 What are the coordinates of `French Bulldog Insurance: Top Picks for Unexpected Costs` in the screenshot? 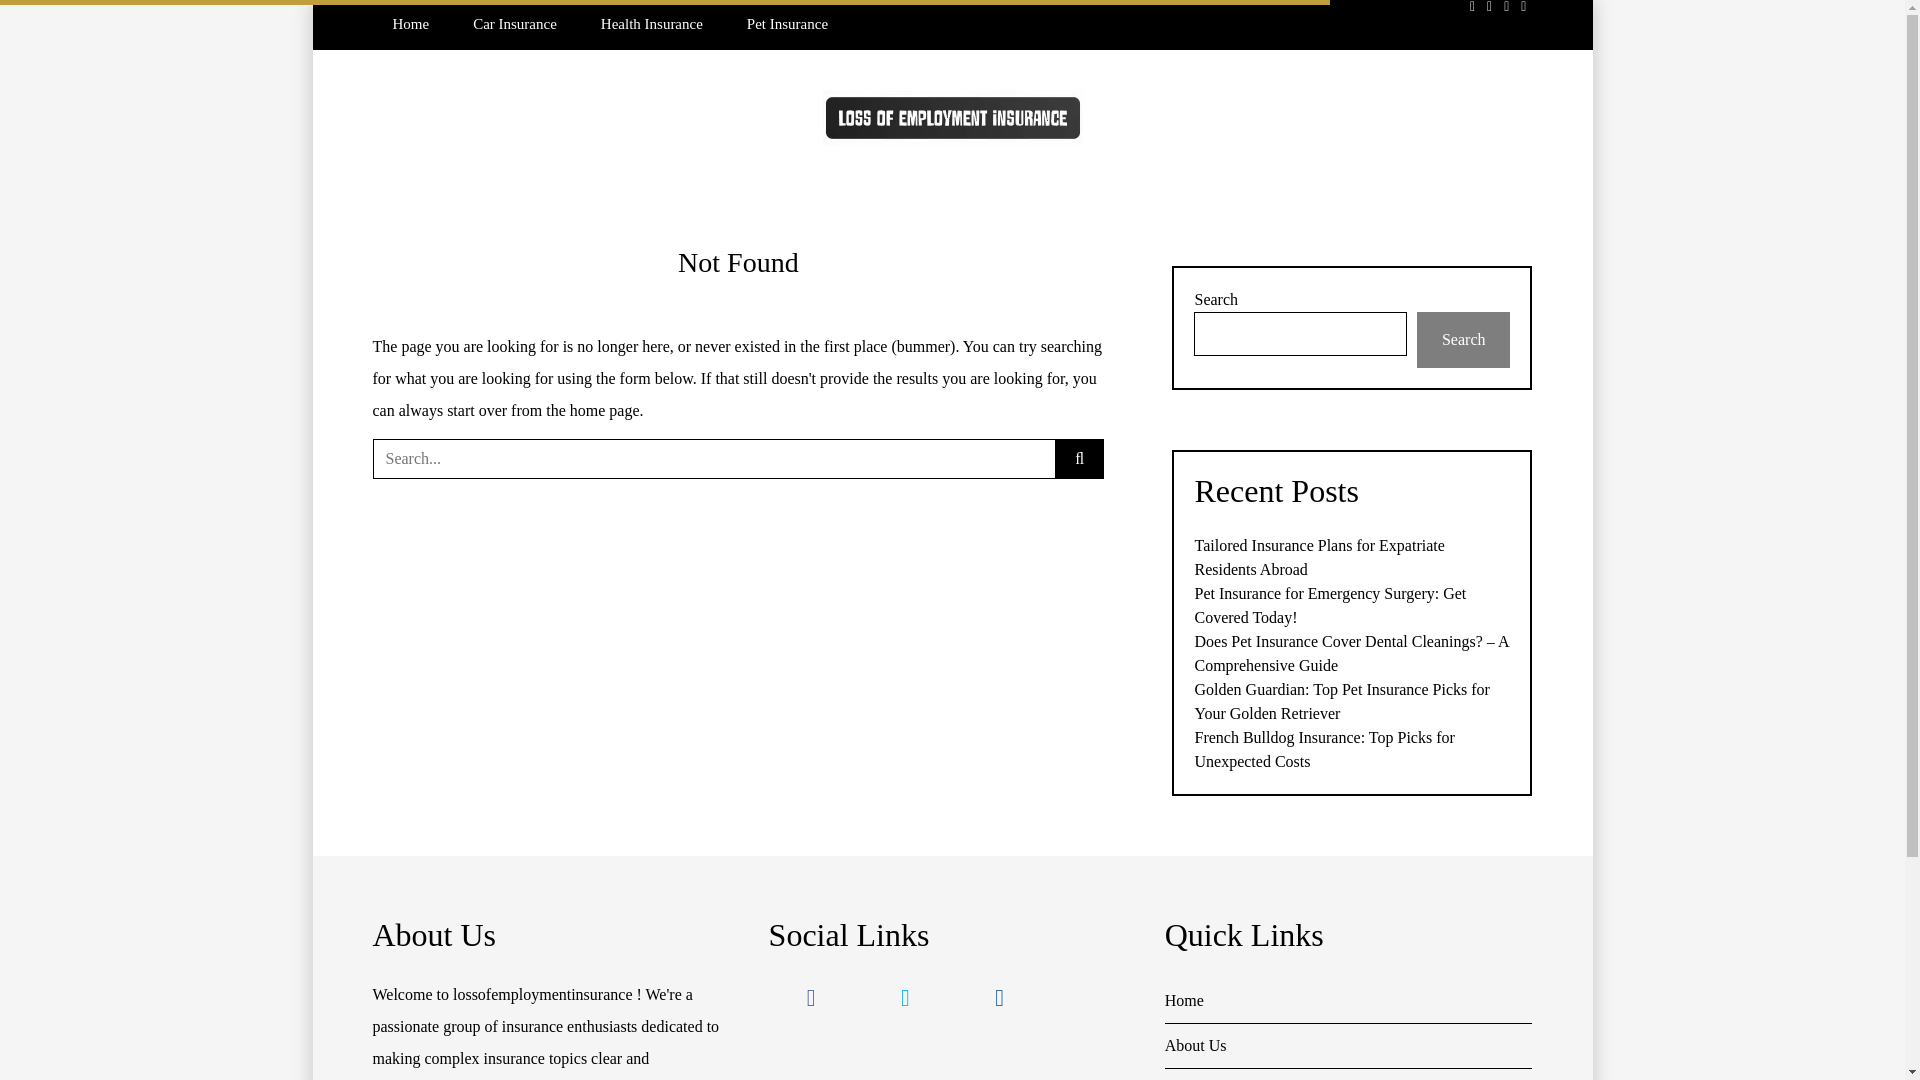 It's located at (1324, 750).